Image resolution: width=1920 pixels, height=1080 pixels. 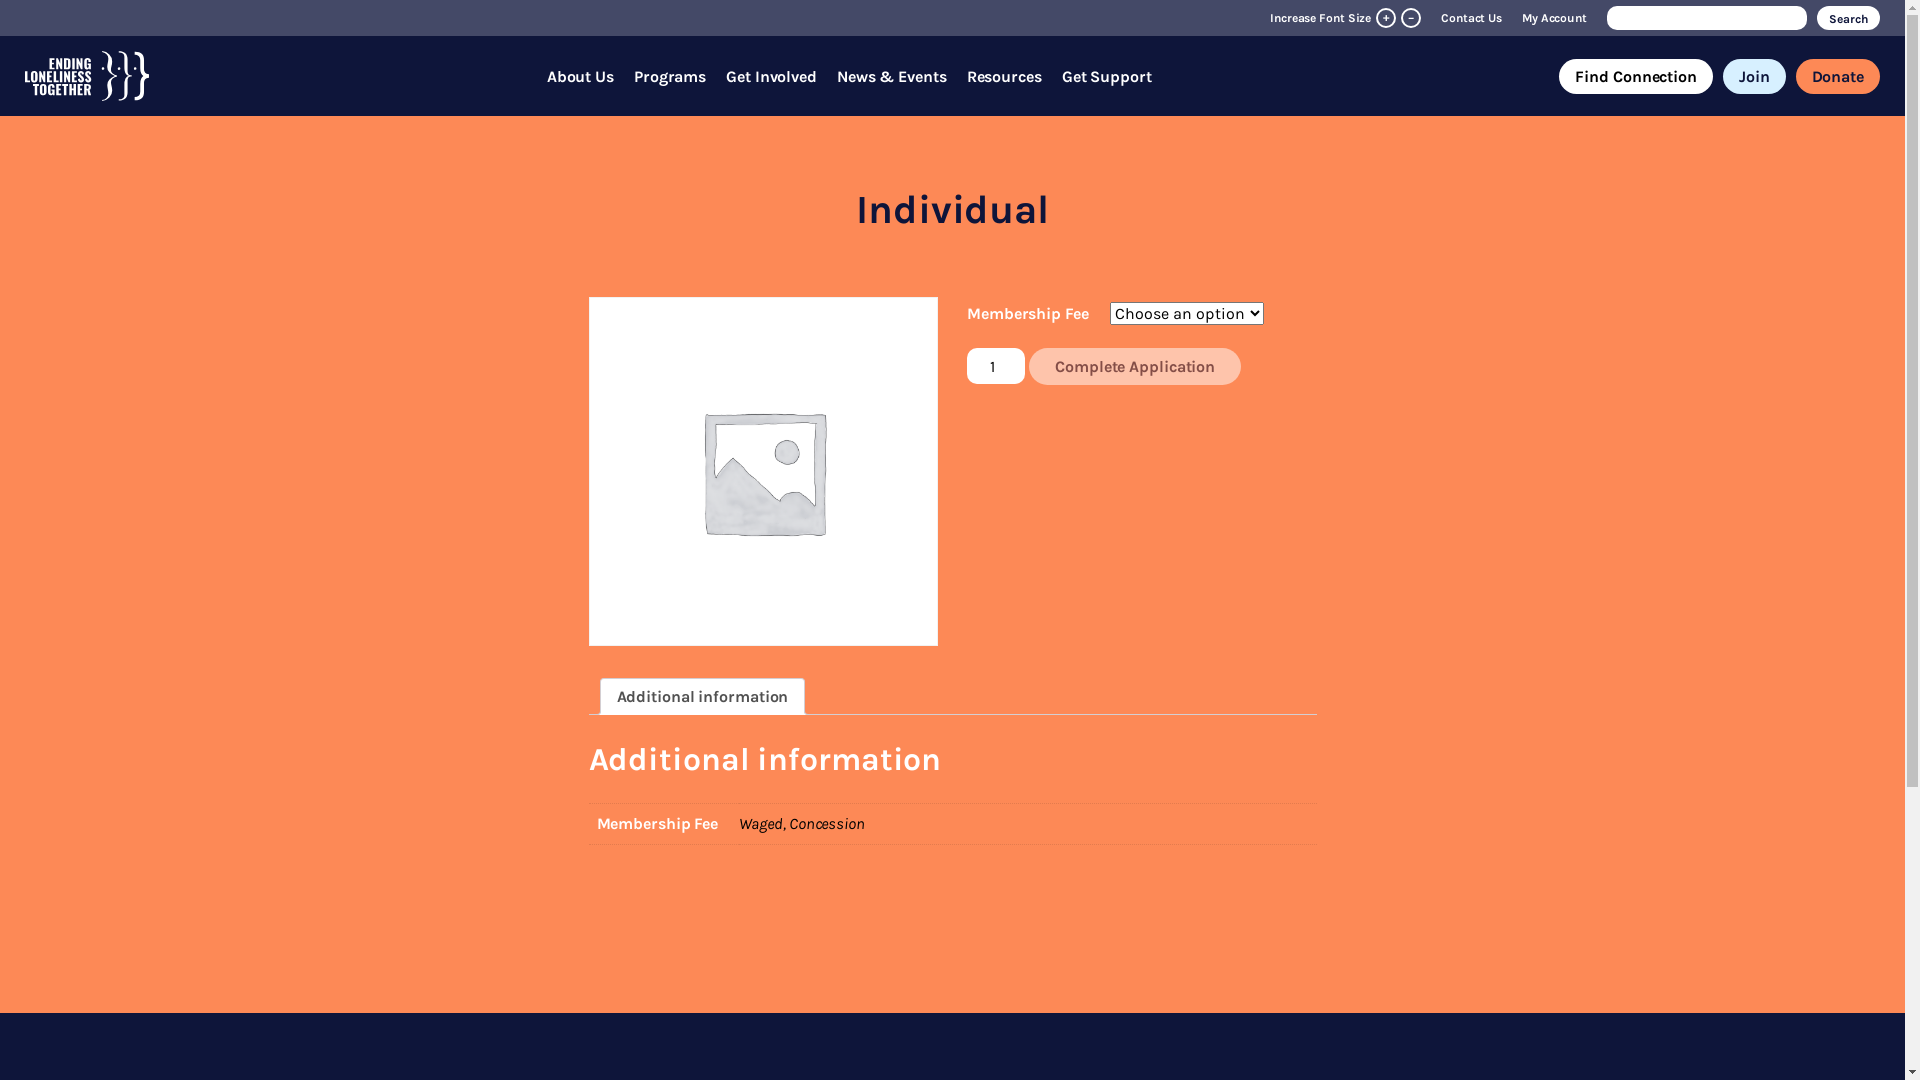 What do you see at coordinates (670, 76) in the screenshot?
I see `Programs` at bounding box center [670, 76].